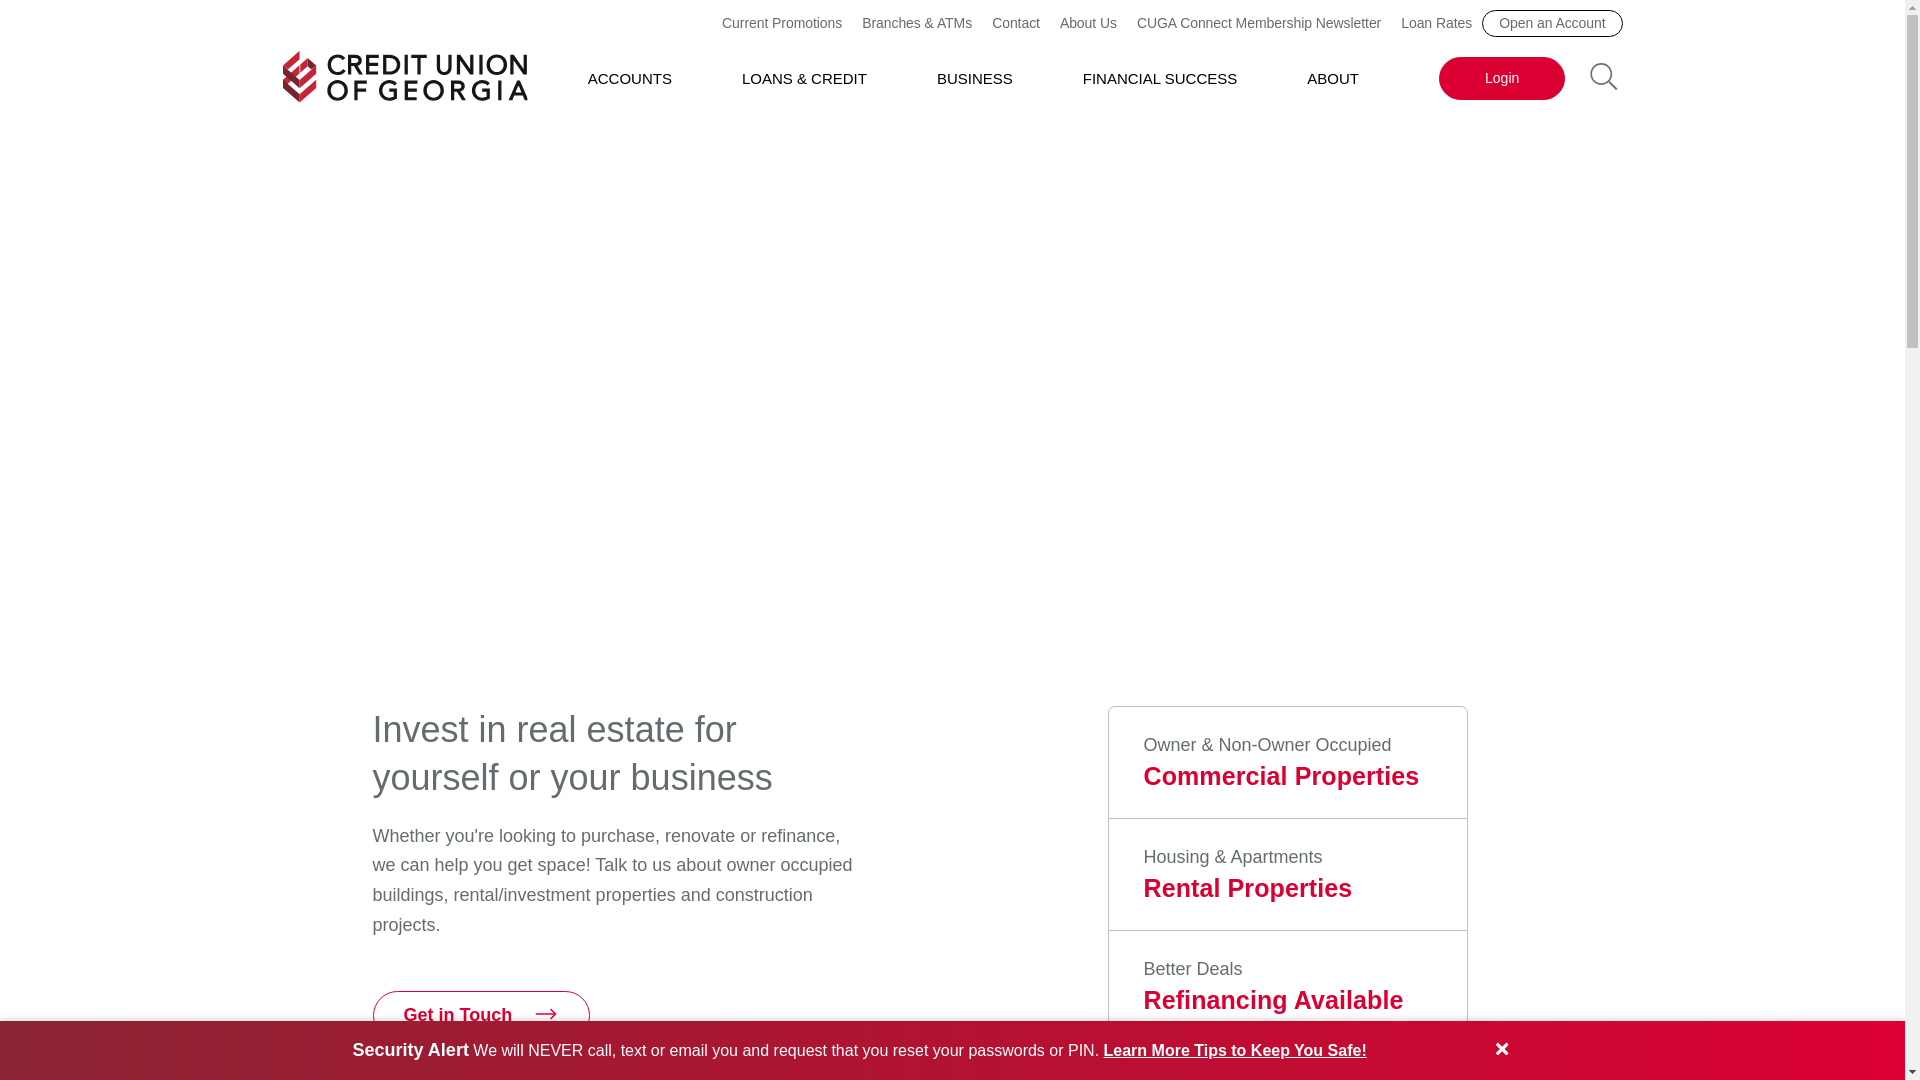  I want to click on search Created with Sketch., so click(1604, 74).